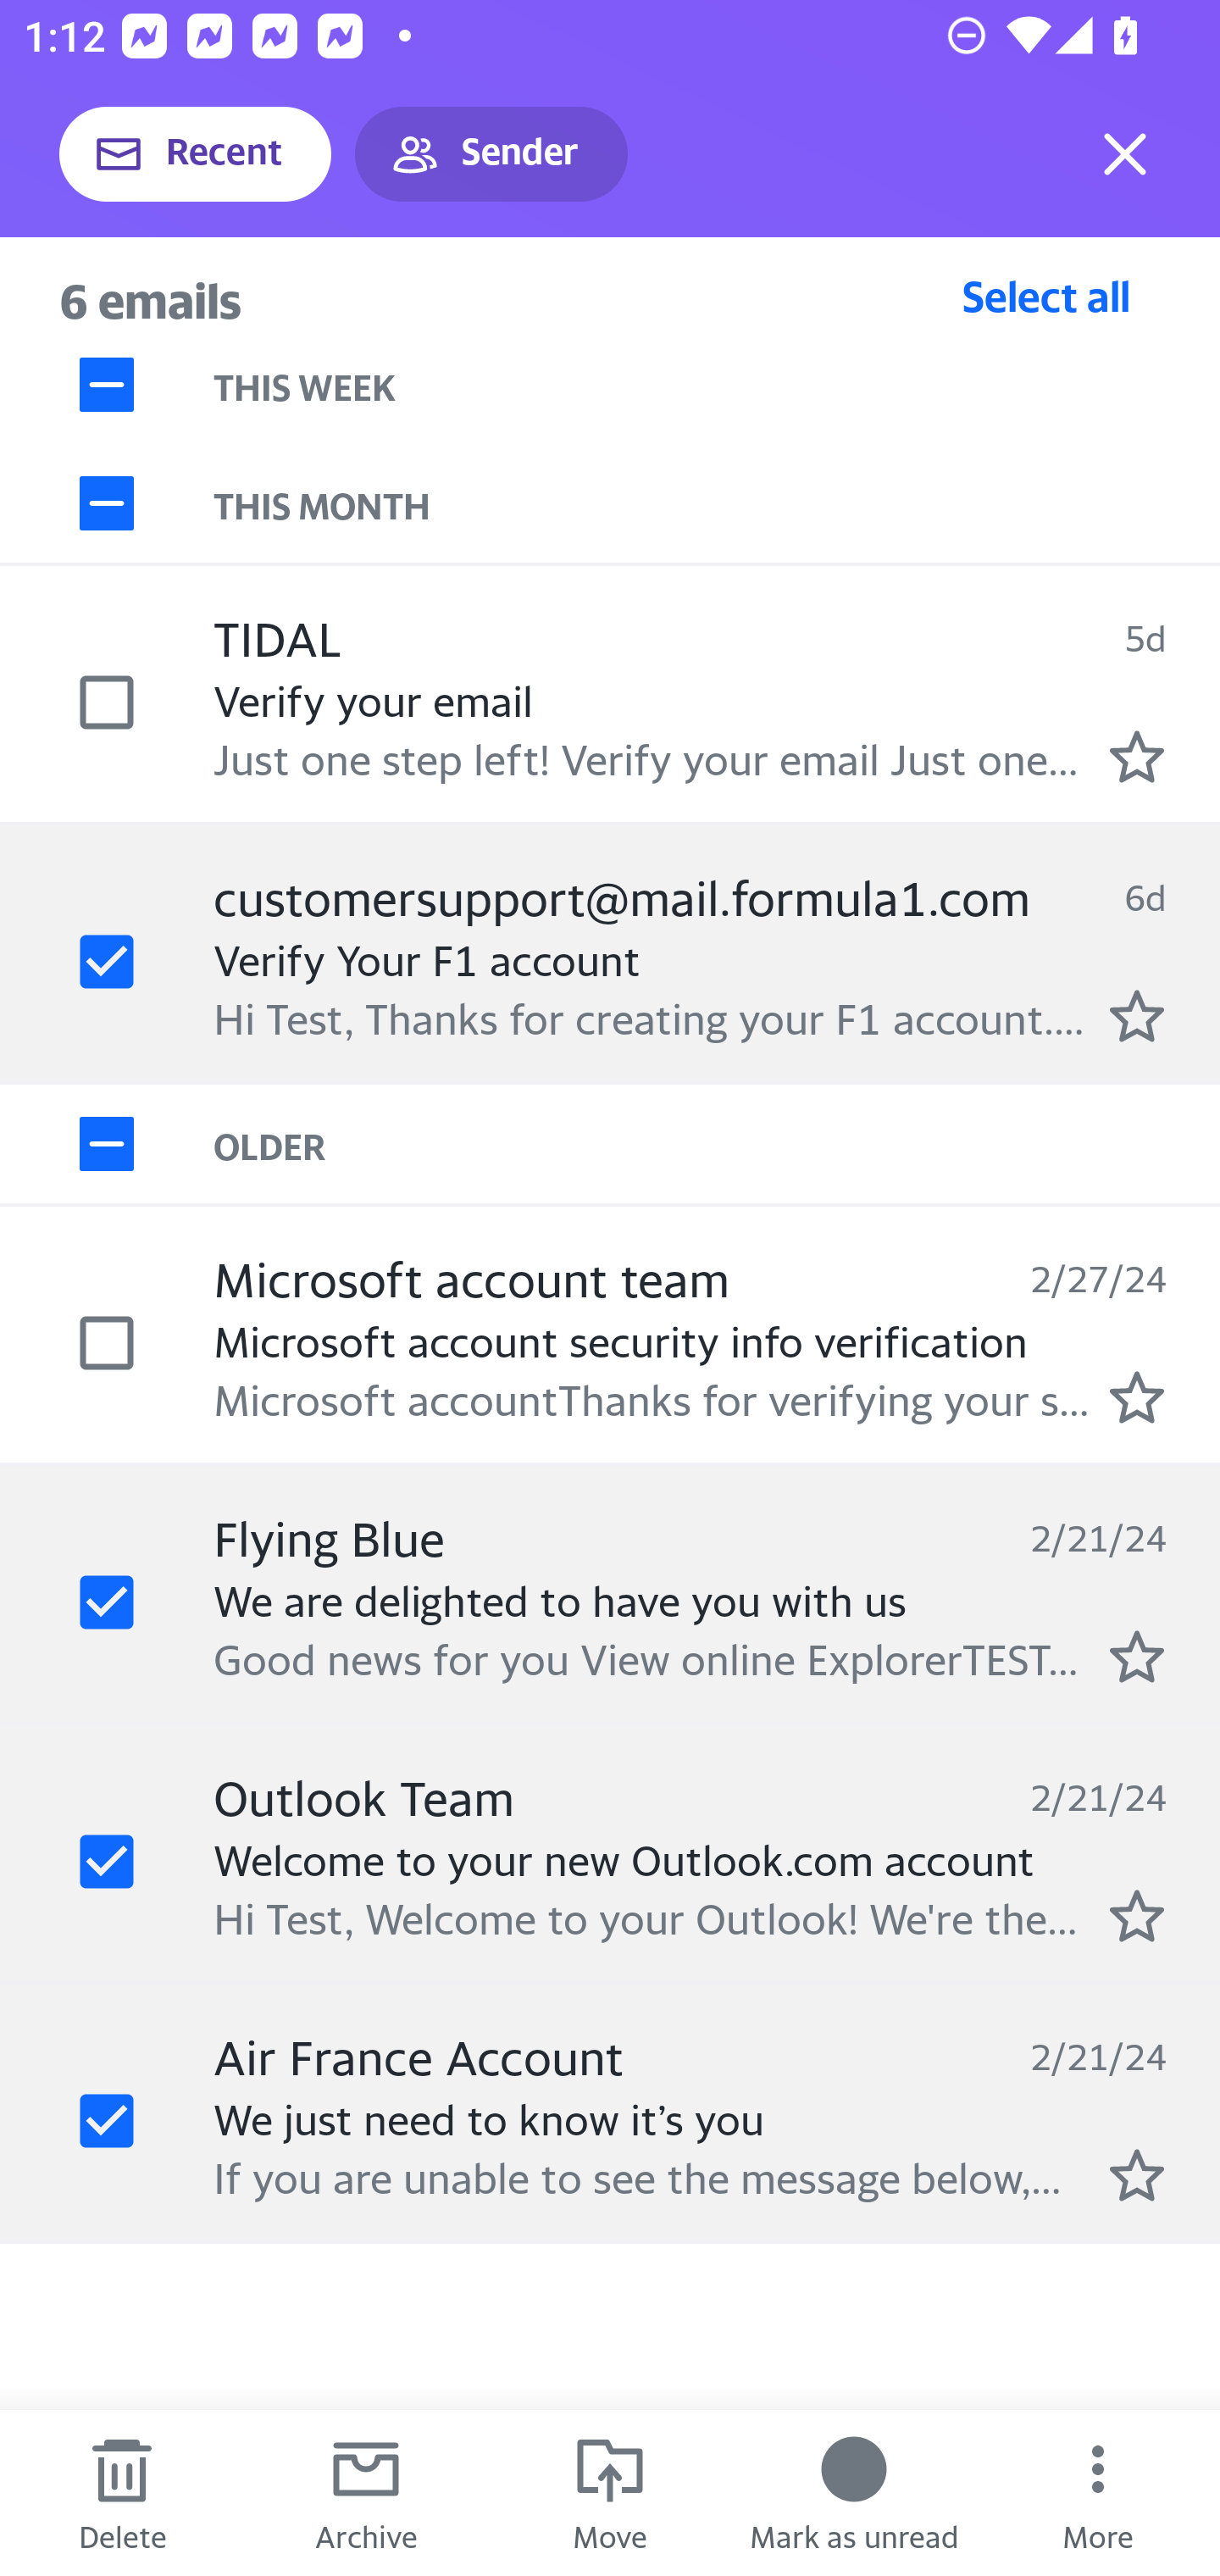 This screenshot has height=2576, width=1220. What do you see at coordinates (854, 2493) in the screenshot?
I see `Mark as unread` at bounding box center [854, 2493].